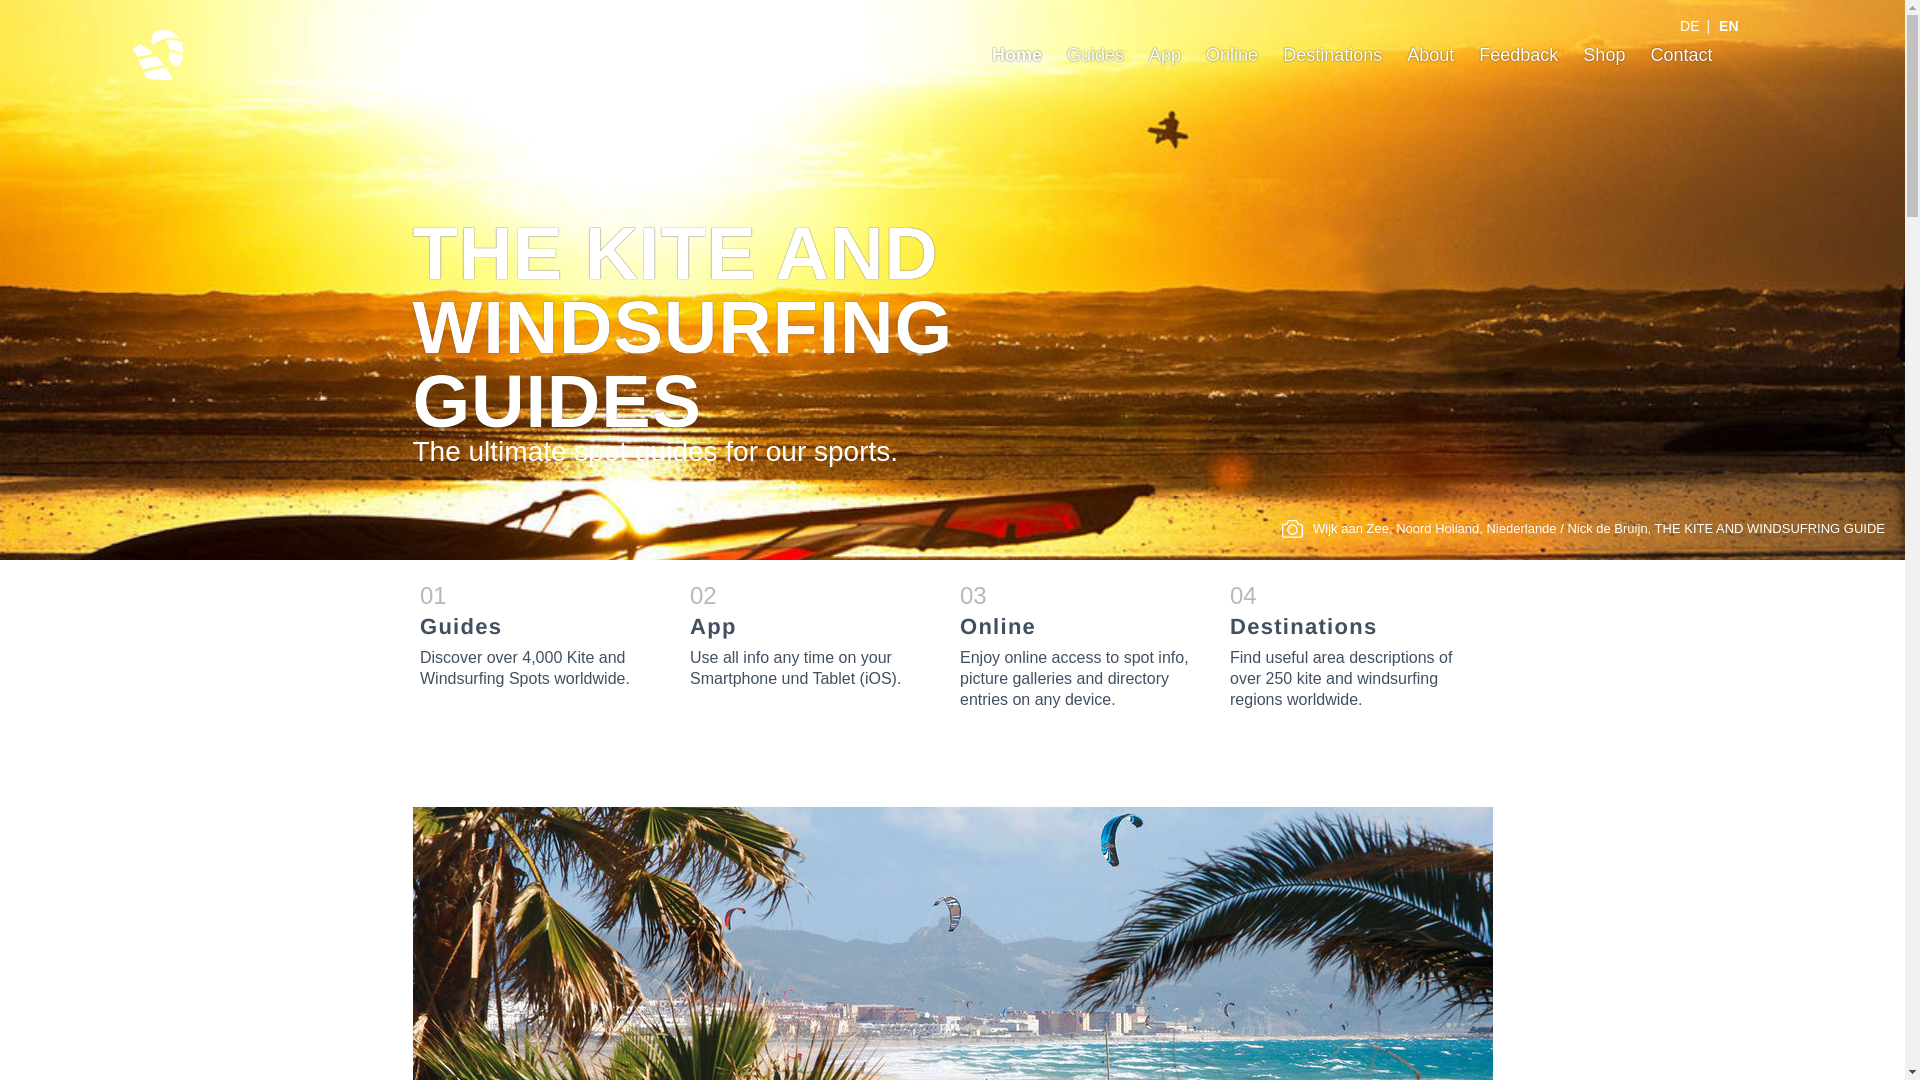  I want to click on Destinations, so click(1332, 54).